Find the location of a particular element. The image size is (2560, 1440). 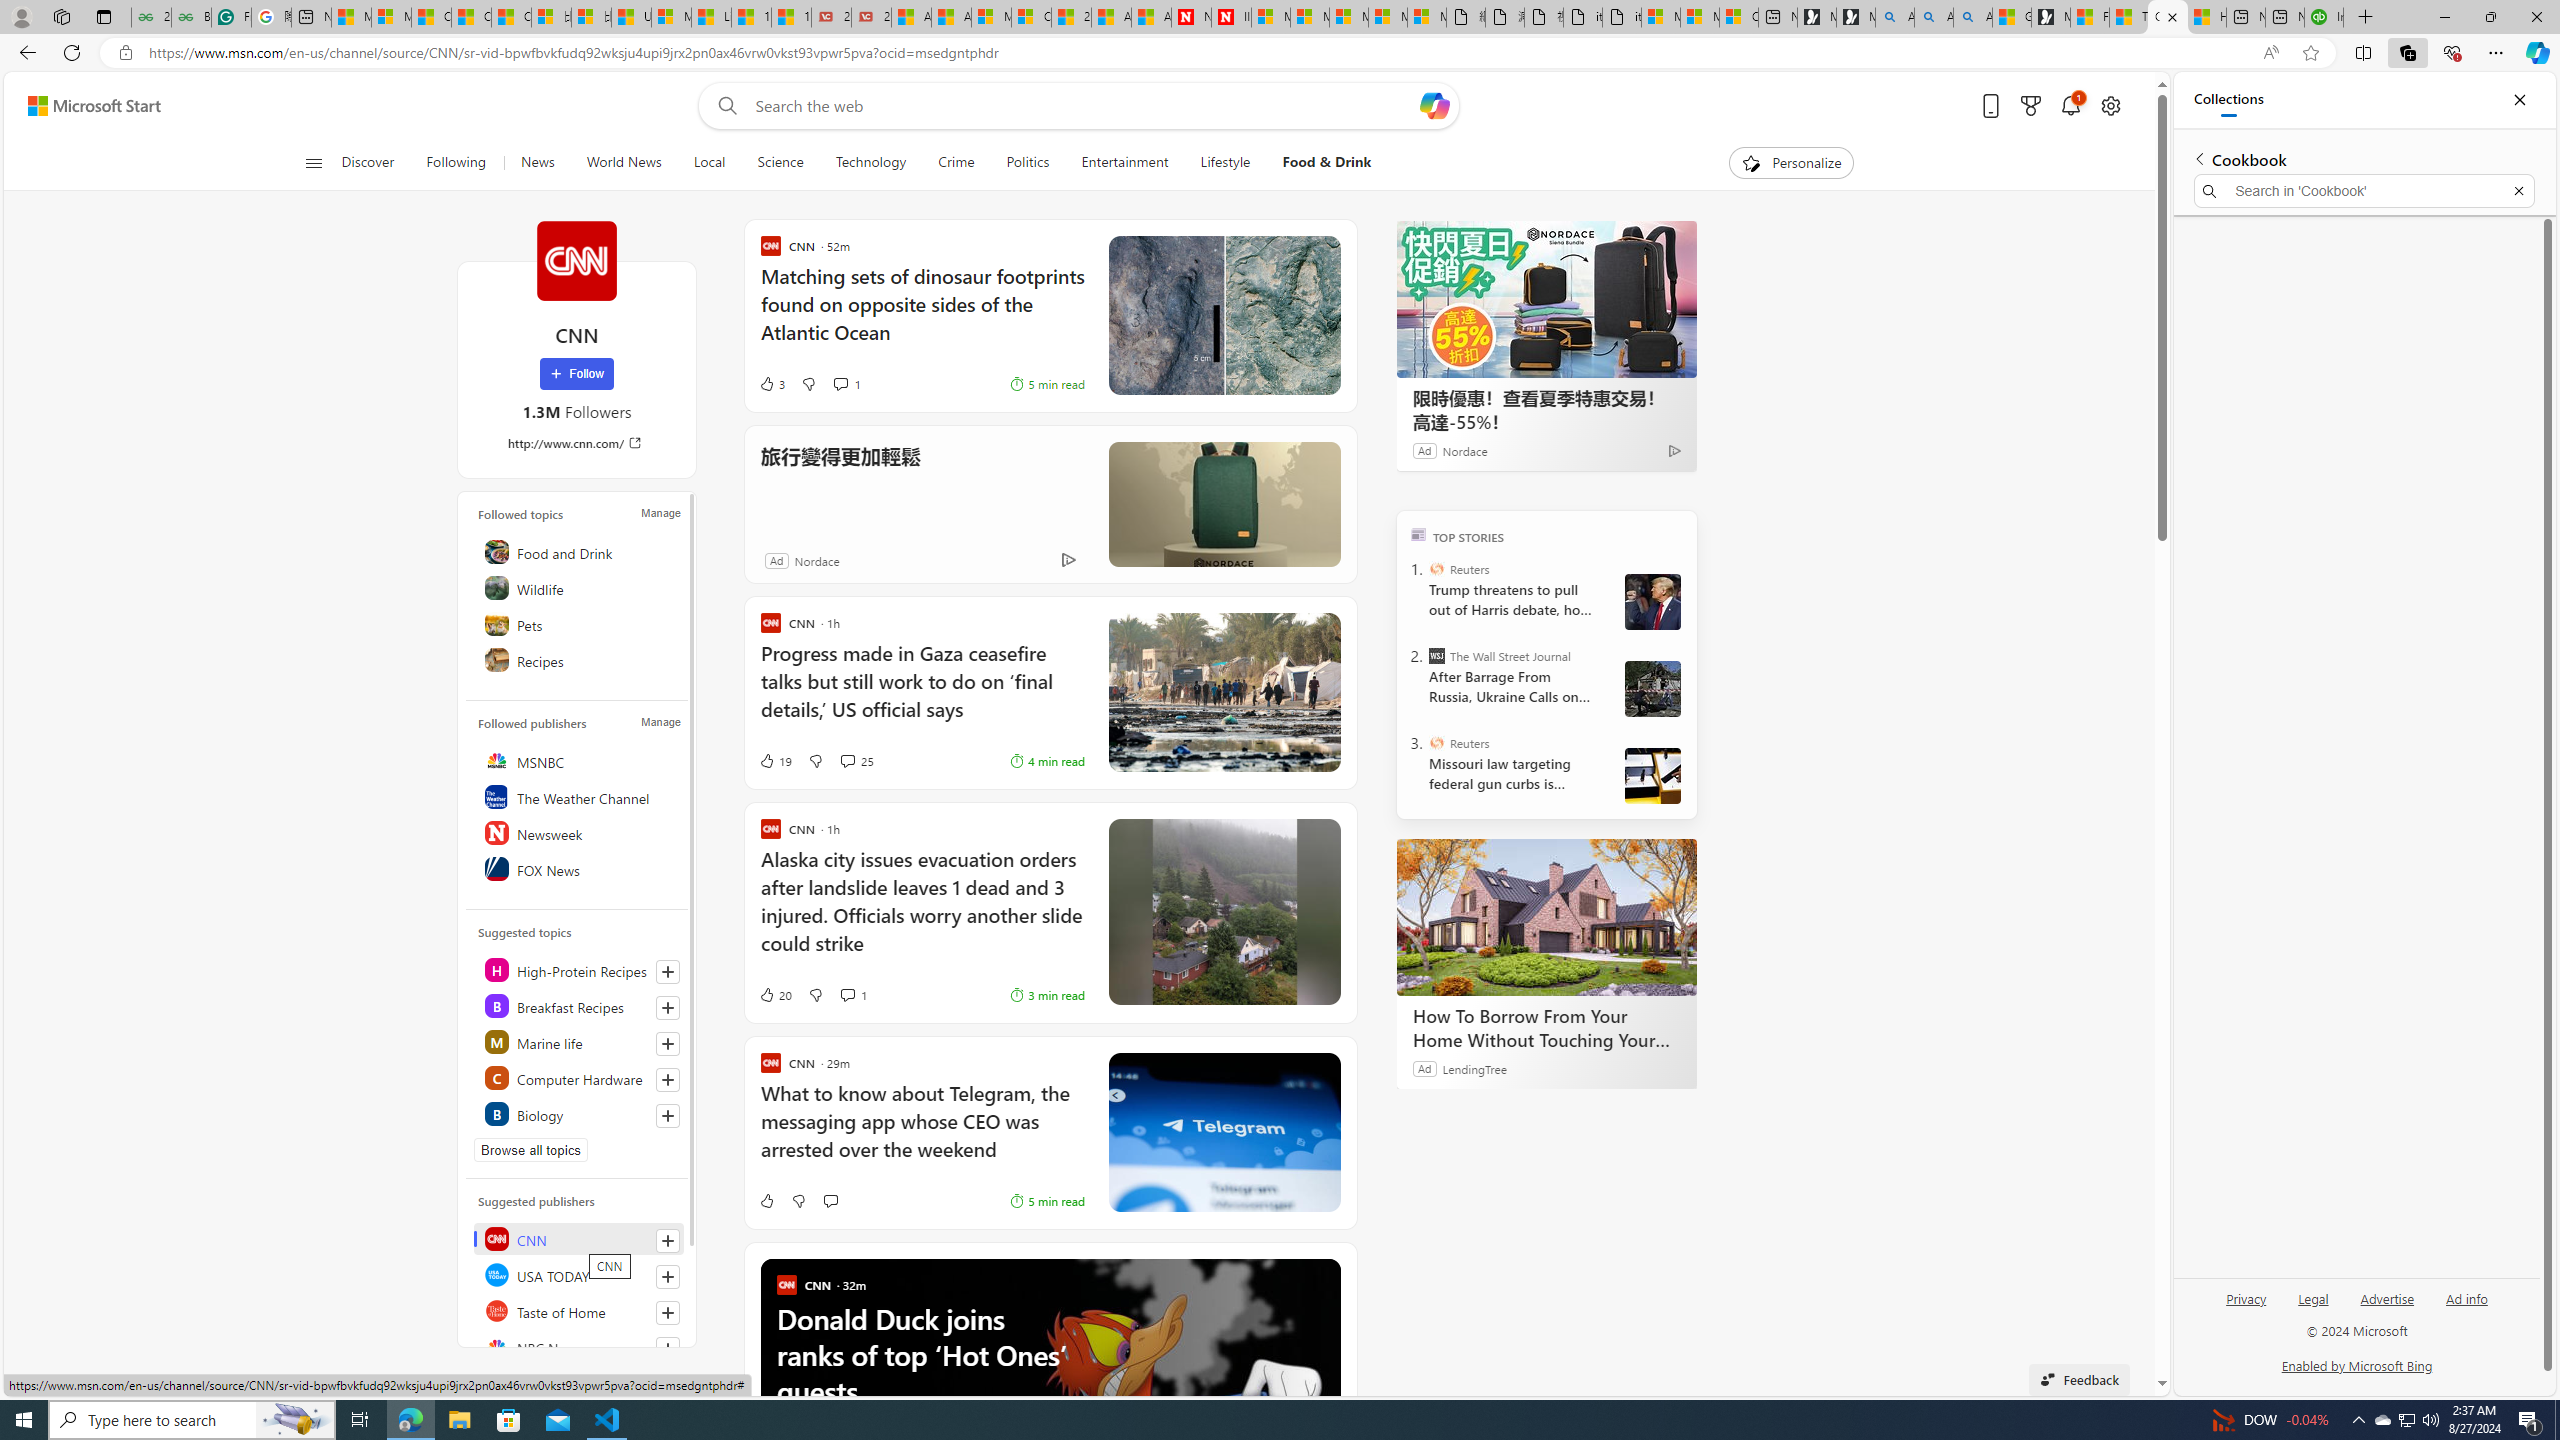

Like is located at coordinates (766, 1200).